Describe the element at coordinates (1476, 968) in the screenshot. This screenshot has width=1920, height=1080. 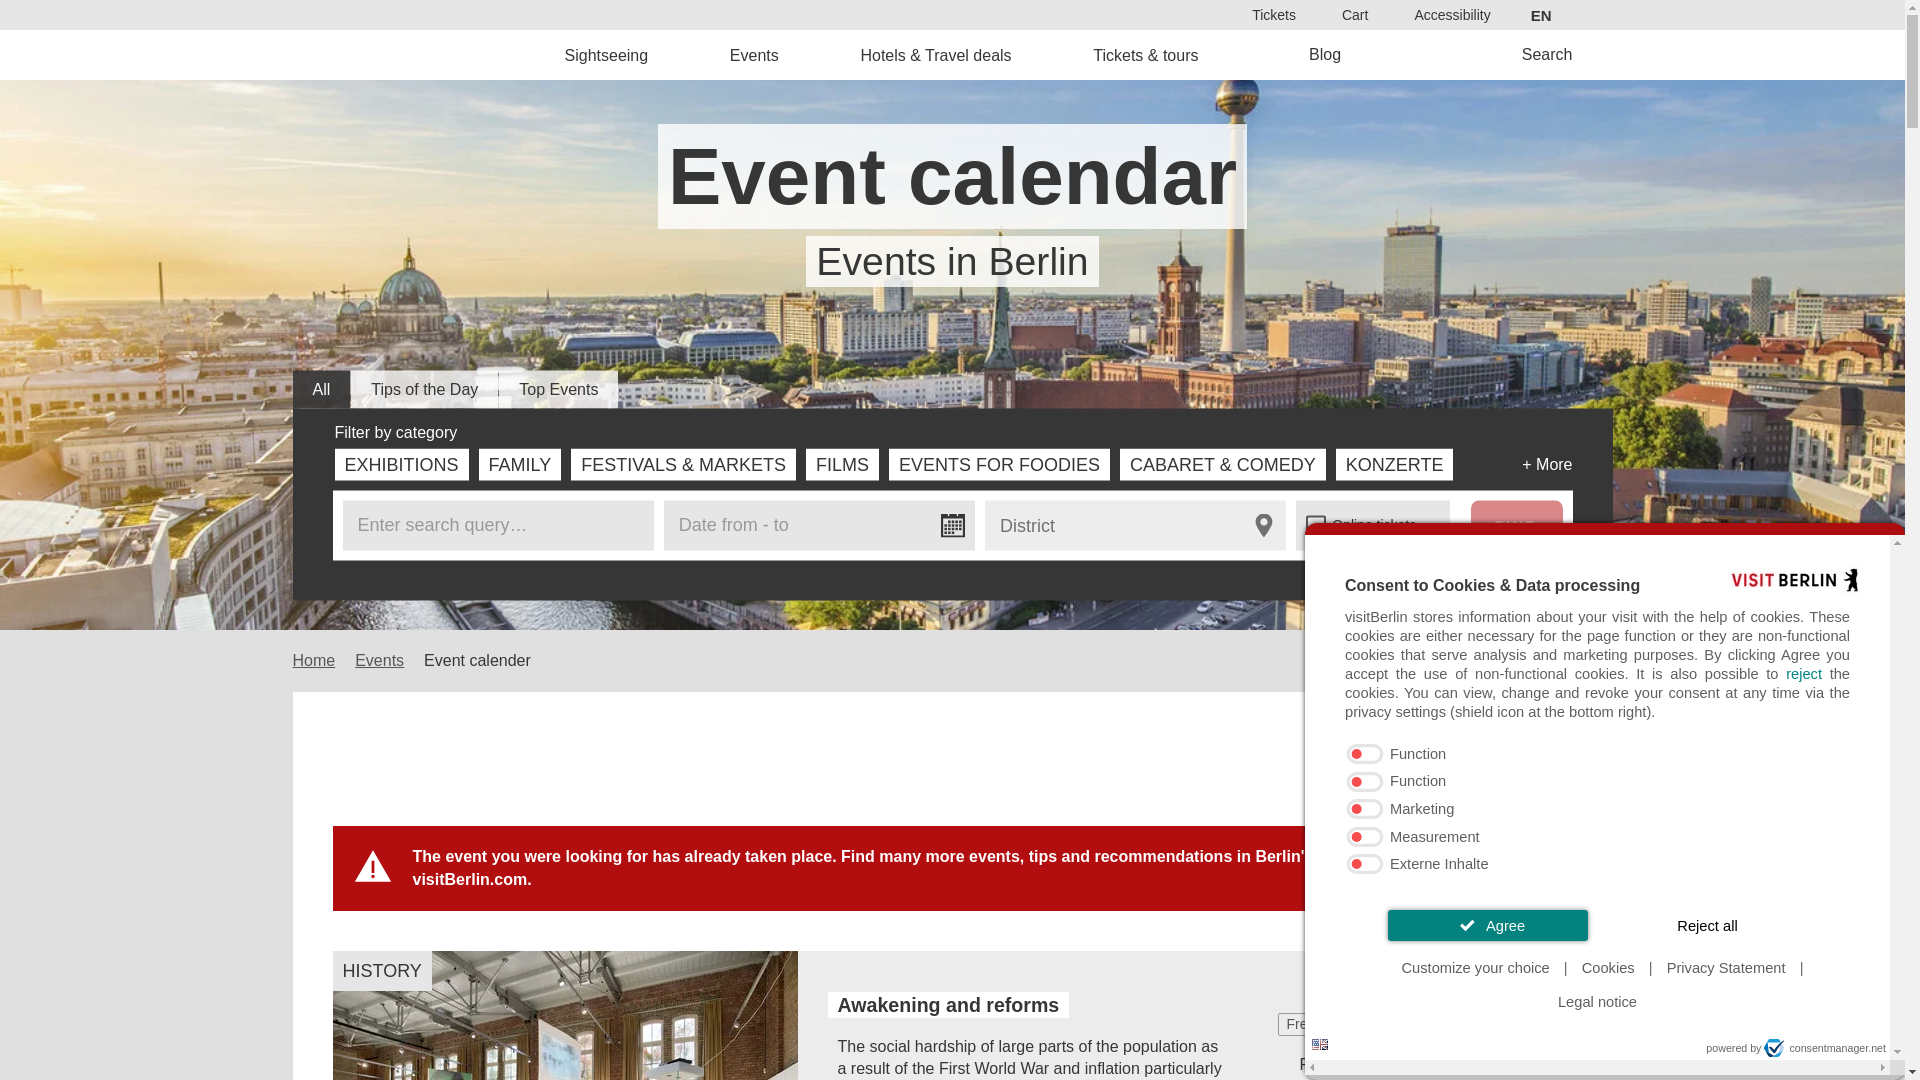
I see `Customize your choice` at that location.